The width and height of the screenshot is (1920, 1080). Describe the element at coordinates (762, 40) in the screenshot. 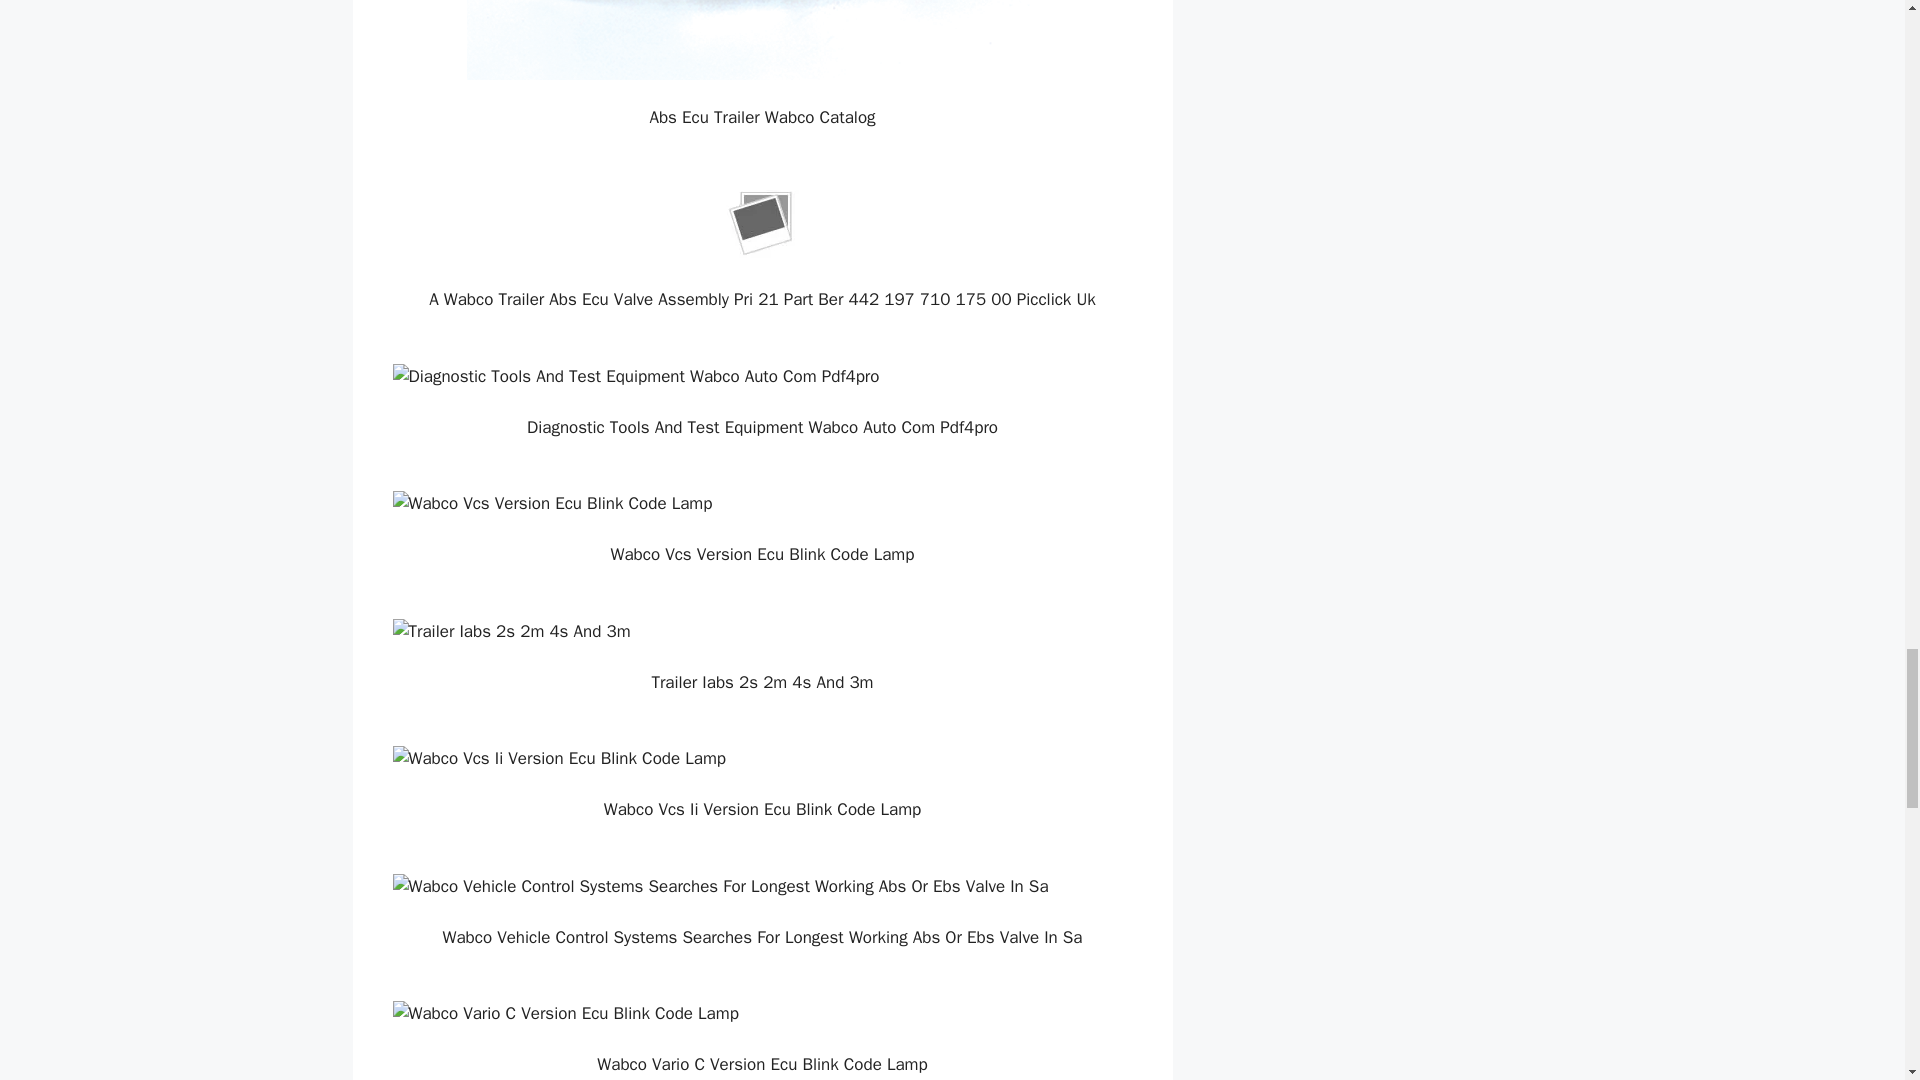

I see `Abs Ecu Trailer Wabco Catalog` at that location.